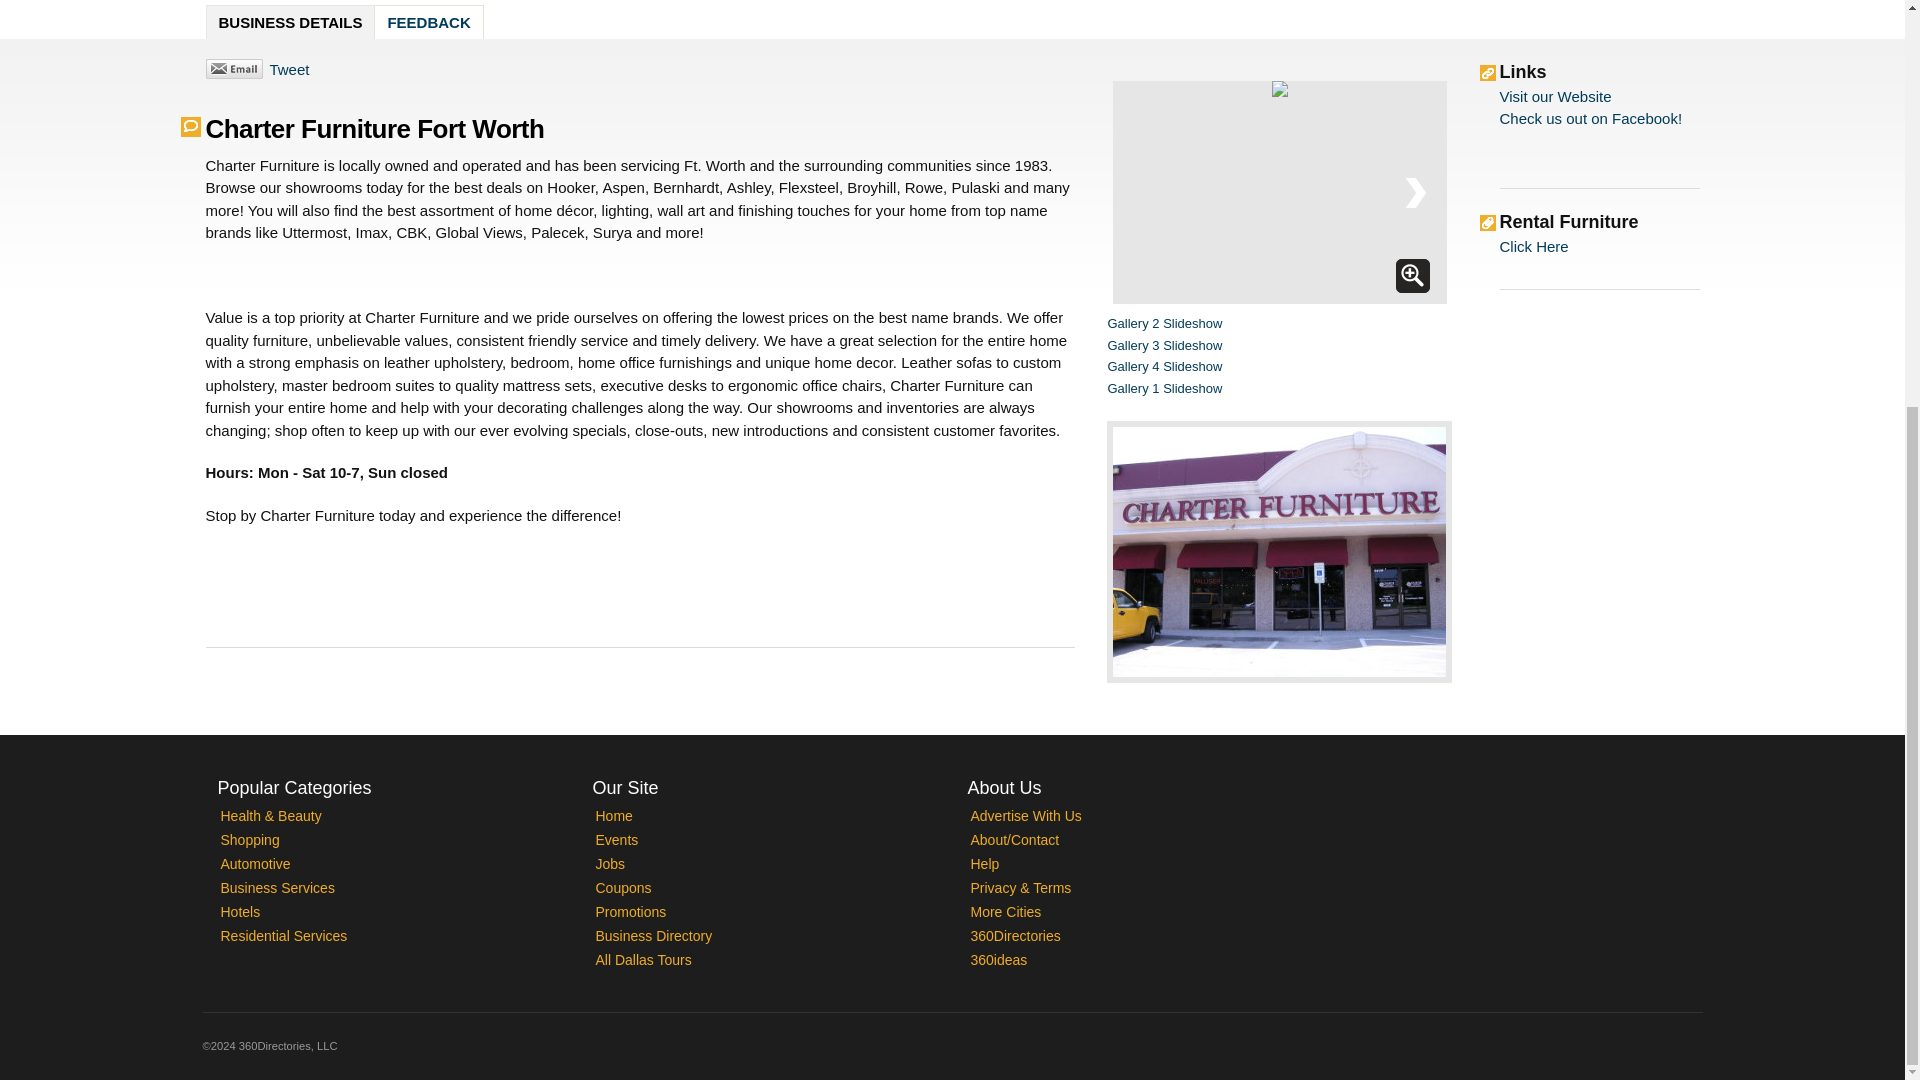 This screenshot has height=1080, width=1920. I want to click on Check us out on Facebook!, so click(1591, 118).